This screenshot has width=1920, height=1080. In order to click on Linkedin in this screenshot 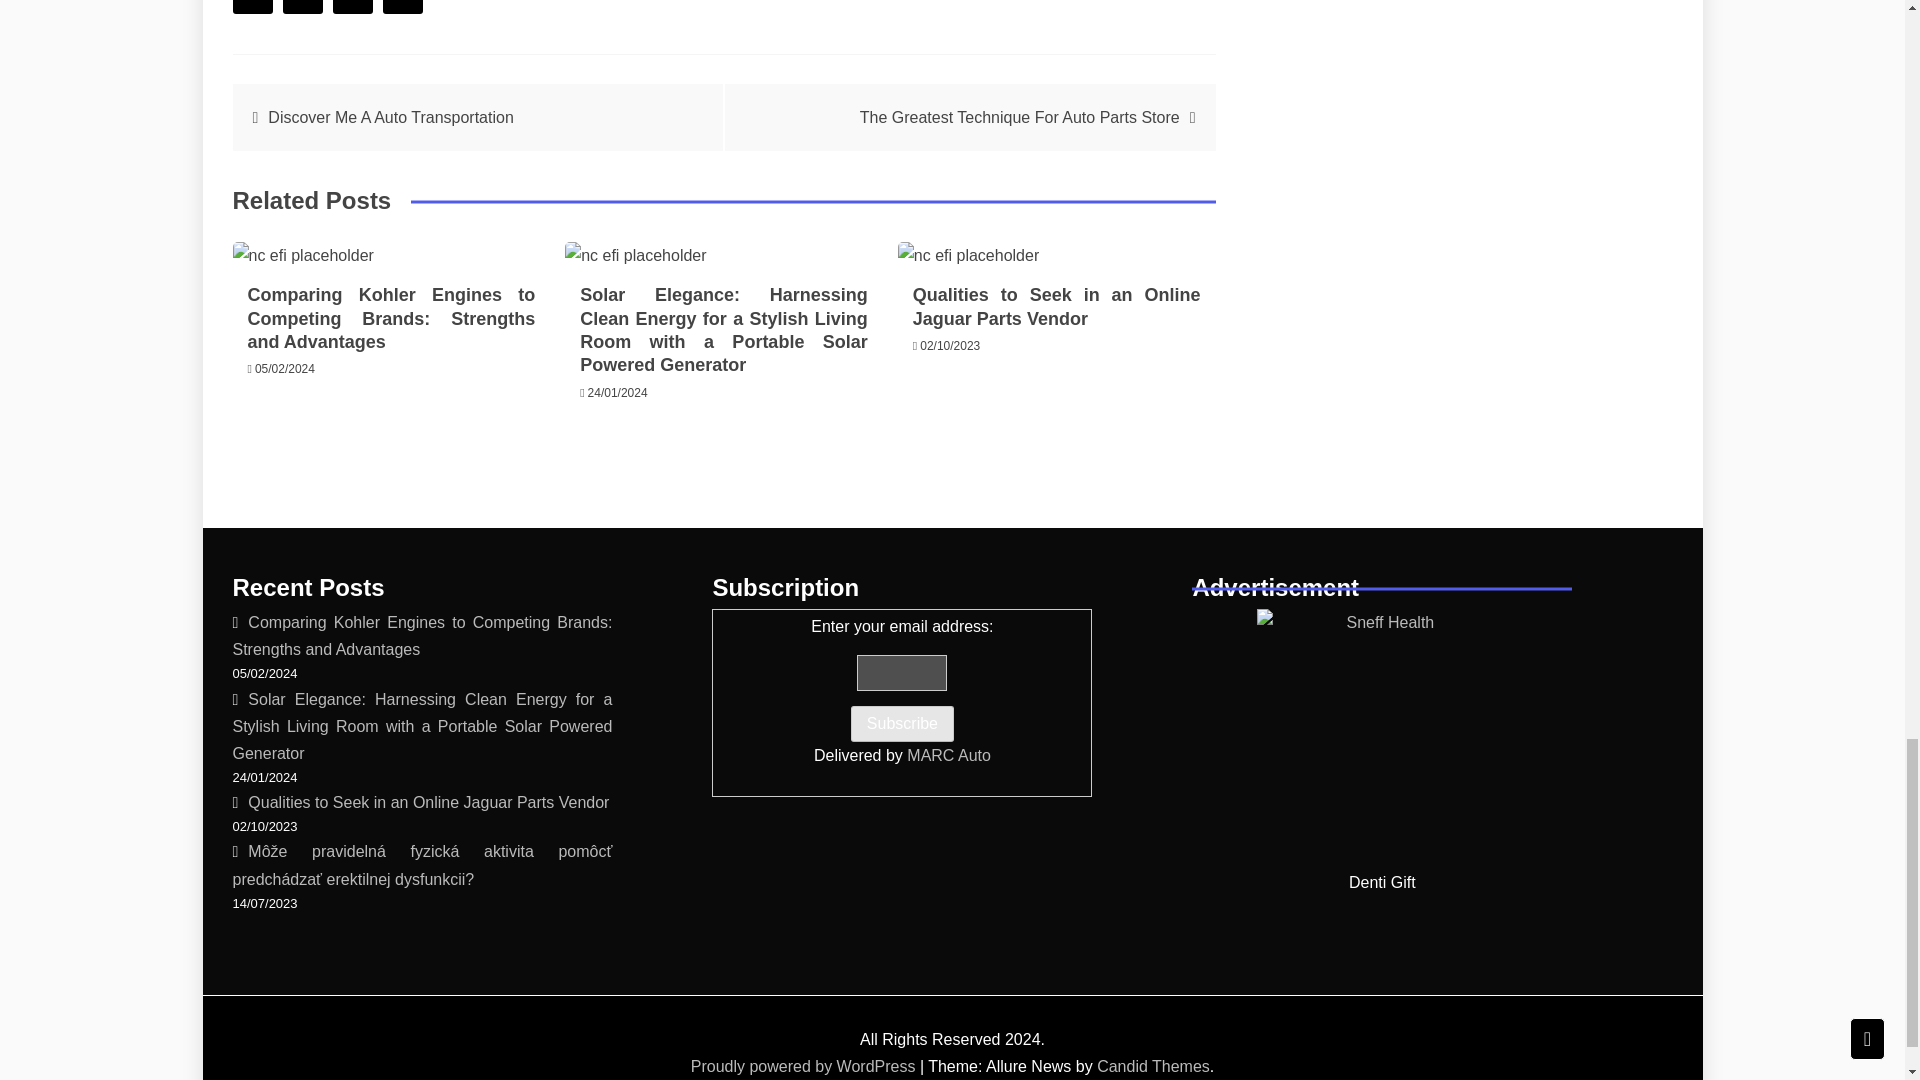, I will do `click(402, 7)`.